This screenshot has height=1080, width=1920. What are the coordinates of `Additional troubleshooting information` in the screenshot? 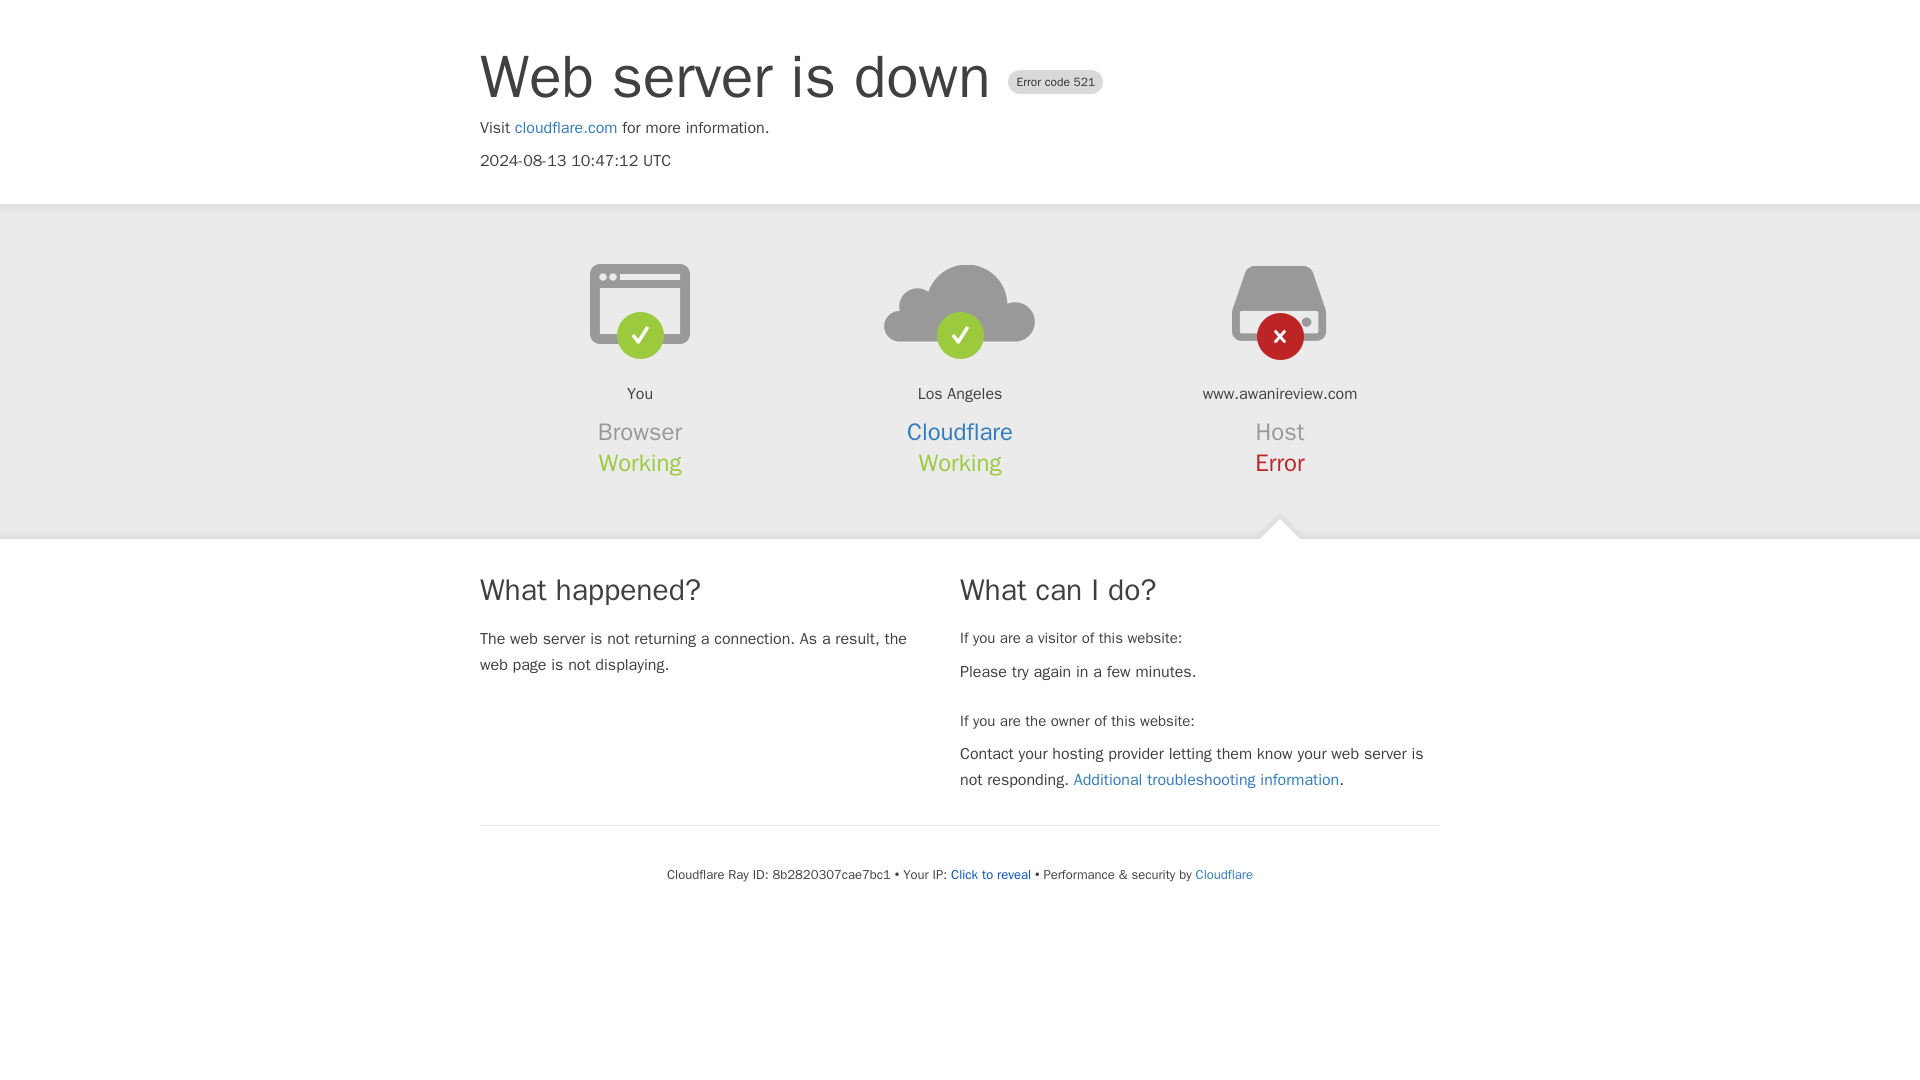 It's located at (1206, 780).